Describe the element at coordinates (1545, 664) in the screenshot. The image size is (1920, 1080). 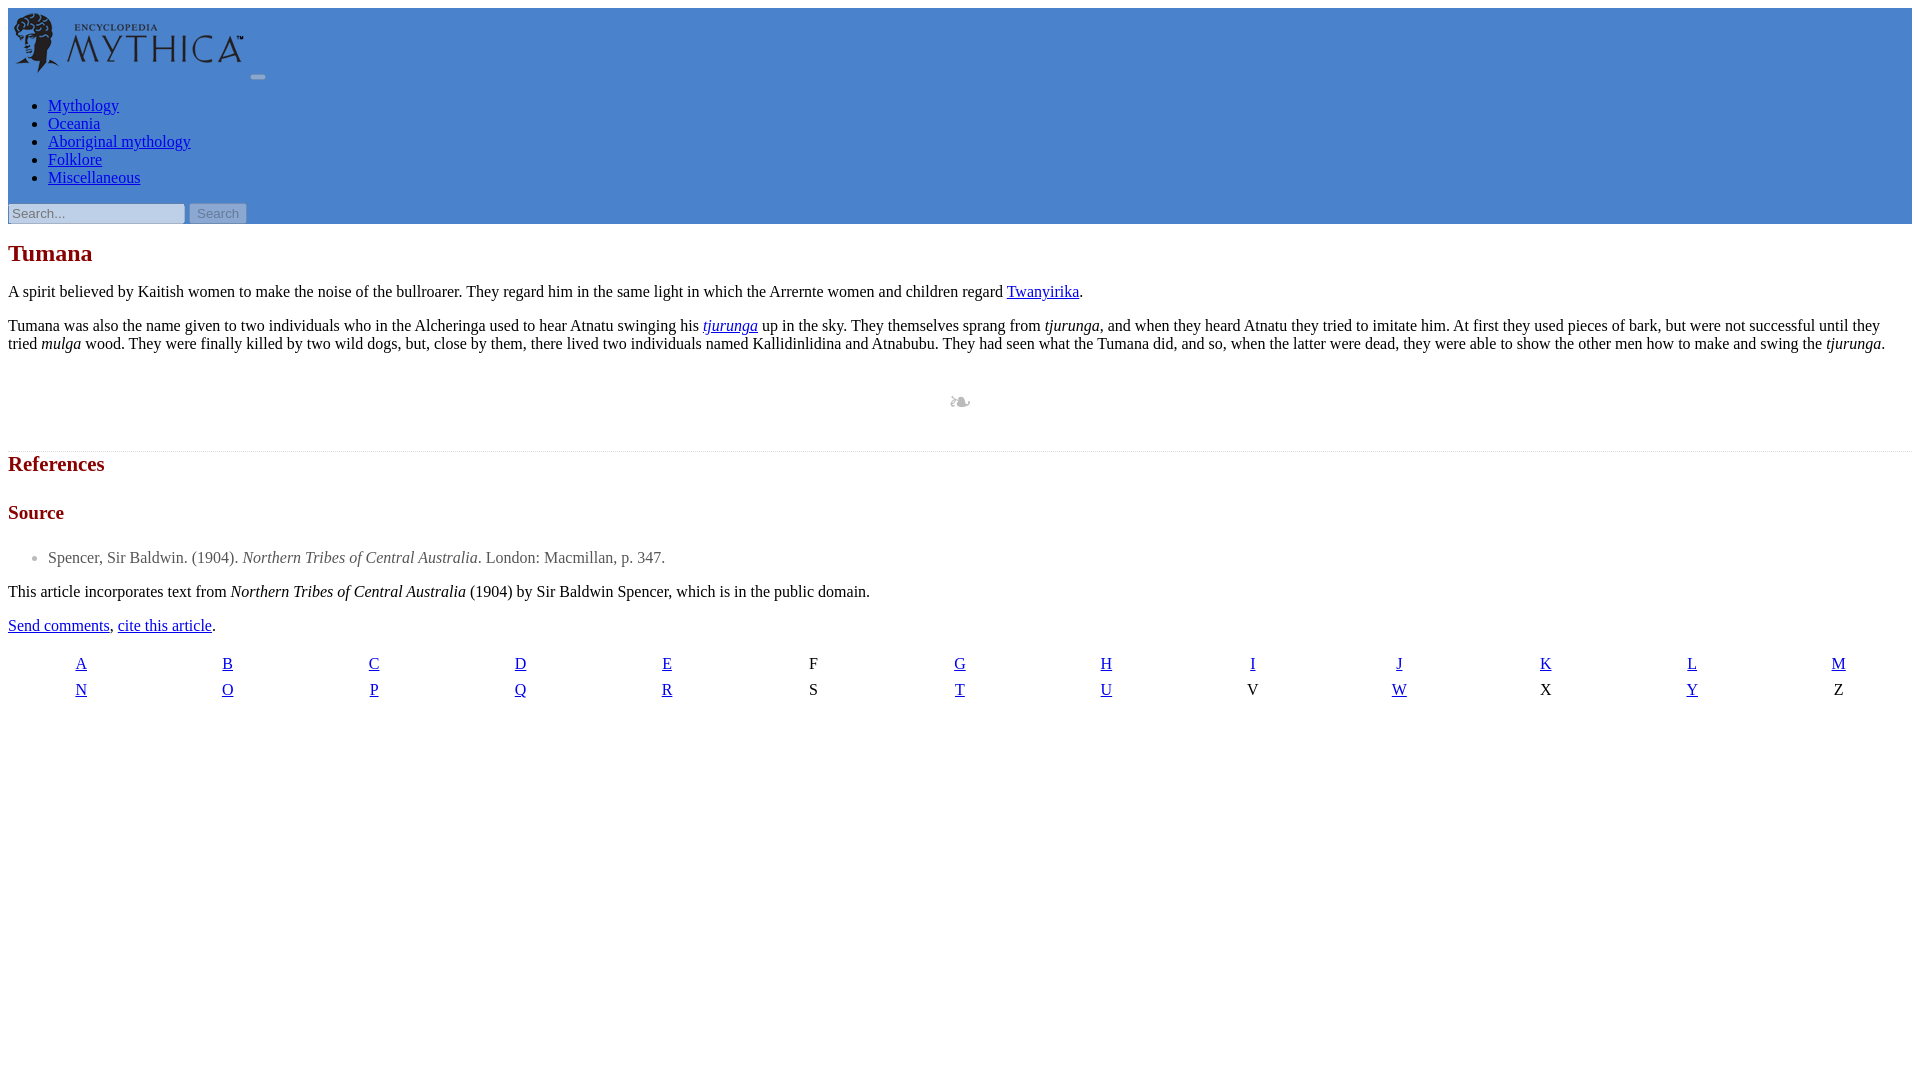
I see `K` at that location.